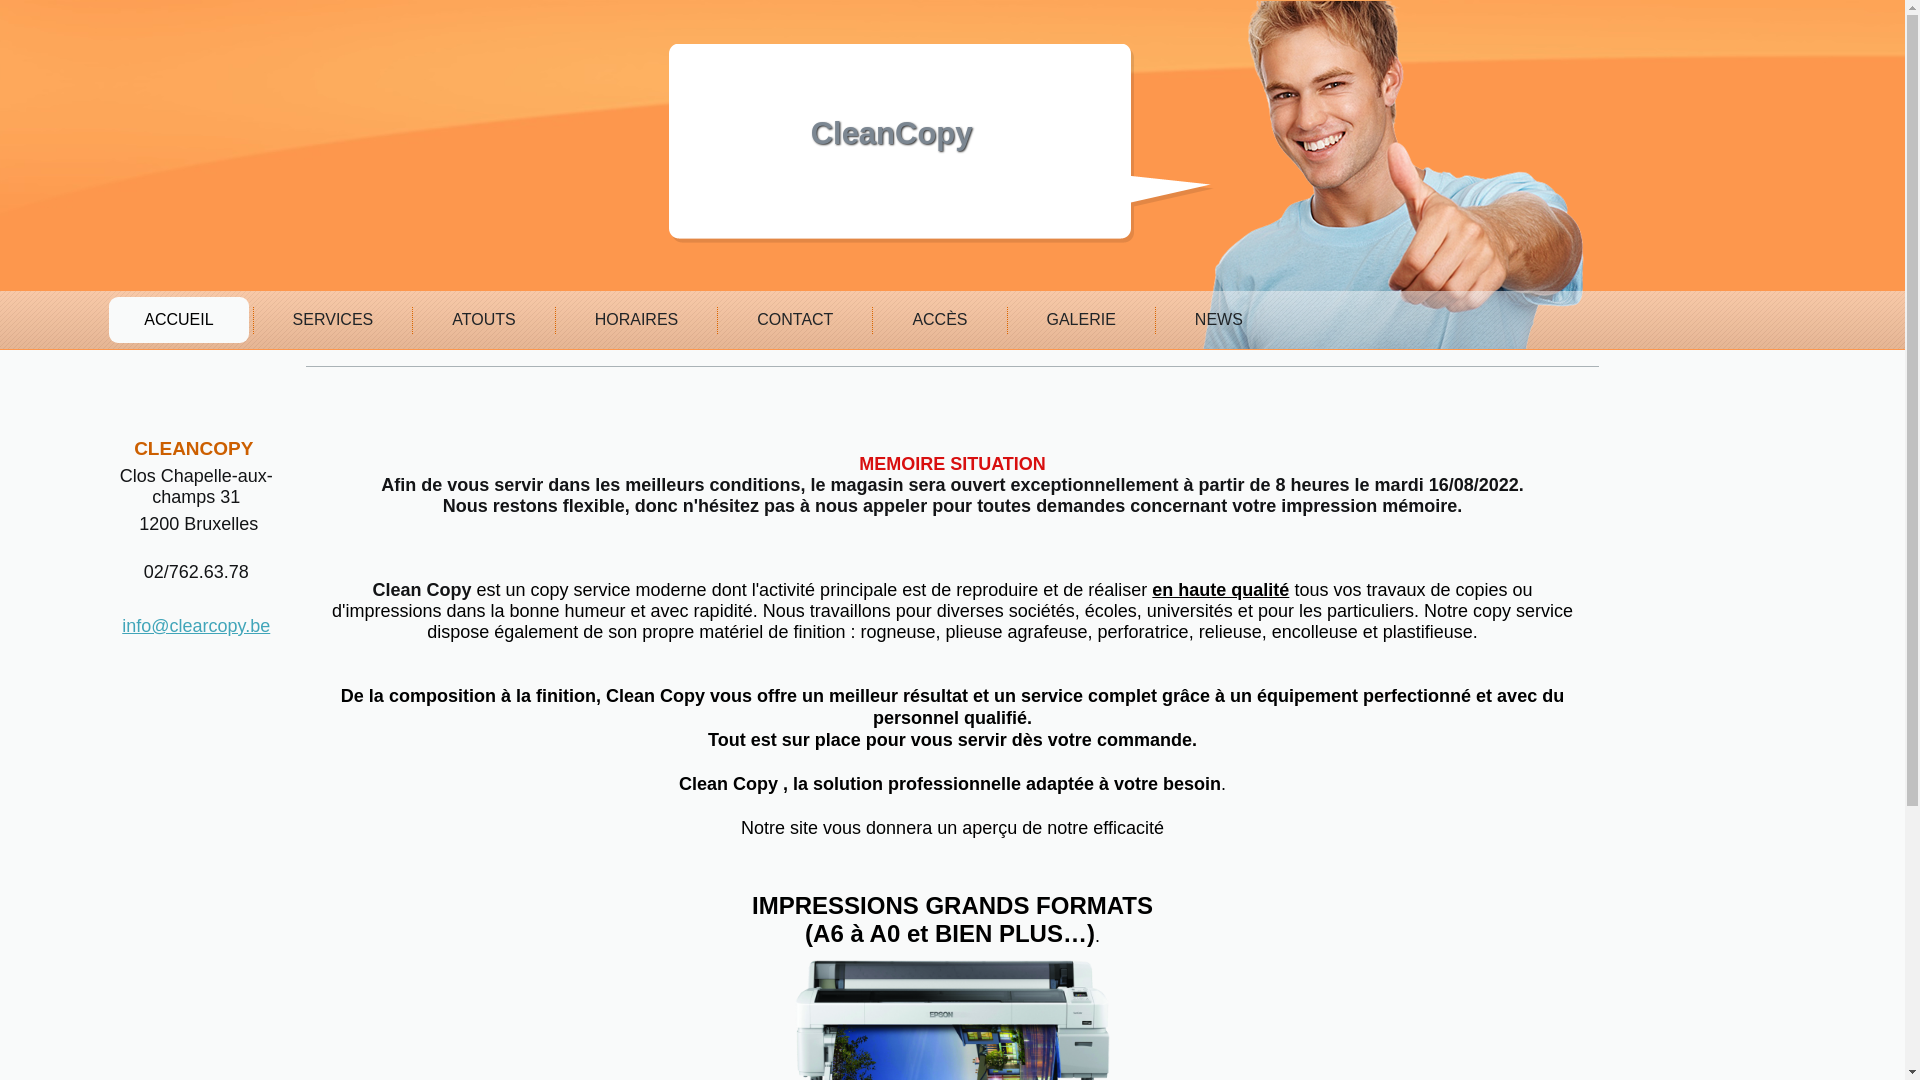 This screenshot has width=1920, height=1080. What do you see at coordinates (196, 626) in the screenshot?
I see `info@clearcopy.be` at bounding box center [196, 626].